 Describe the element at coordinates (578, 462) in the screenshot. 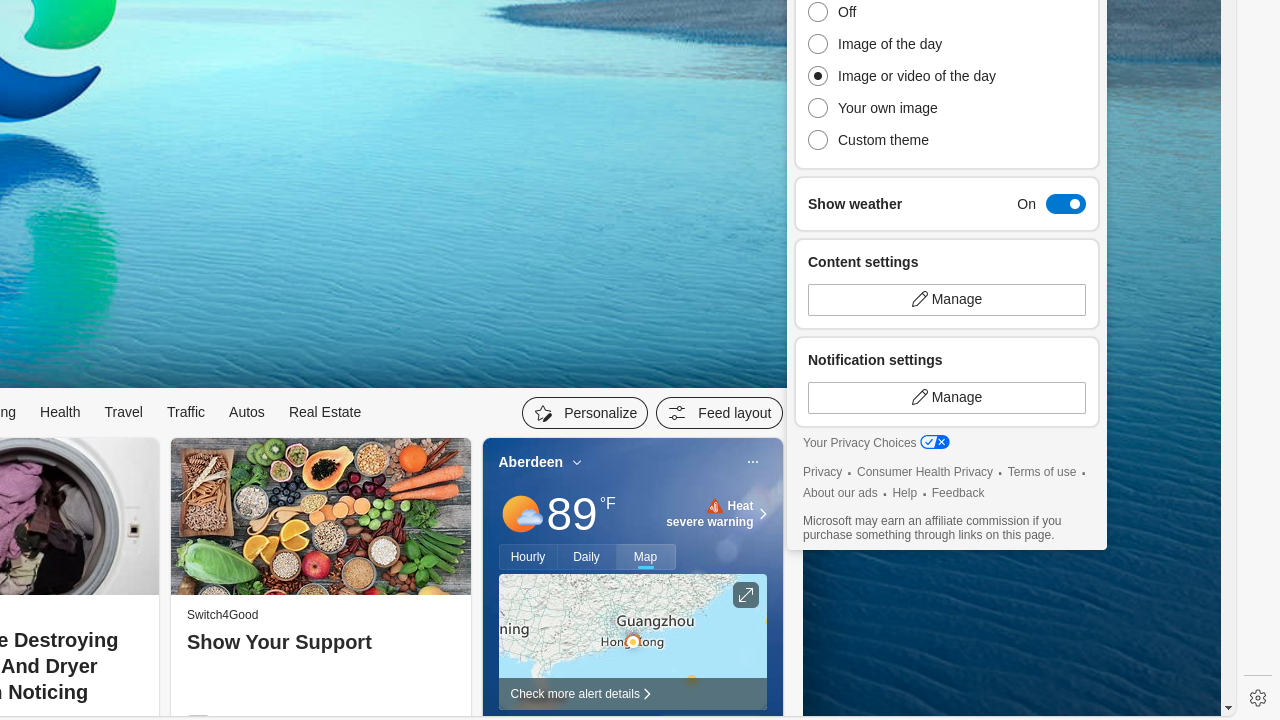

I see `My location` at that location.